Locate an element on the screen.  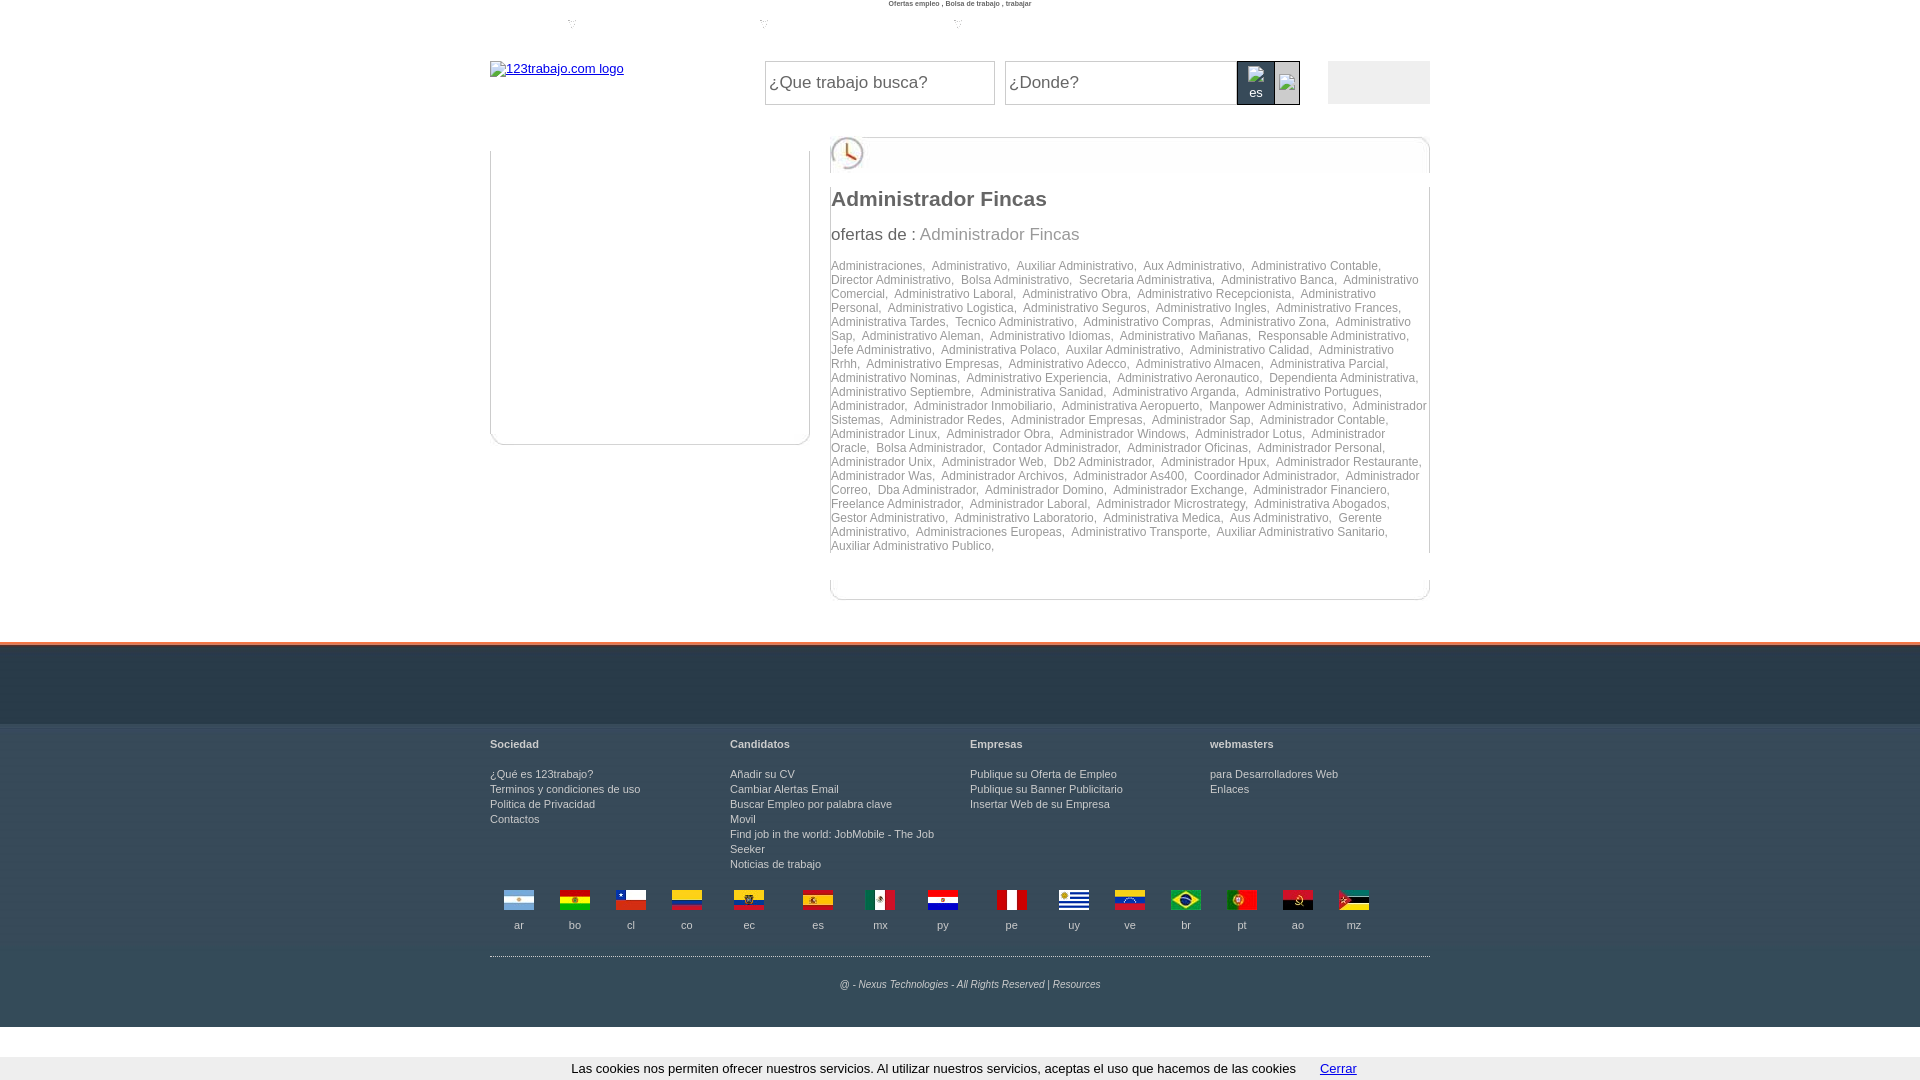
Administrativo Septiembre,  is located at coordinates (905, 392).